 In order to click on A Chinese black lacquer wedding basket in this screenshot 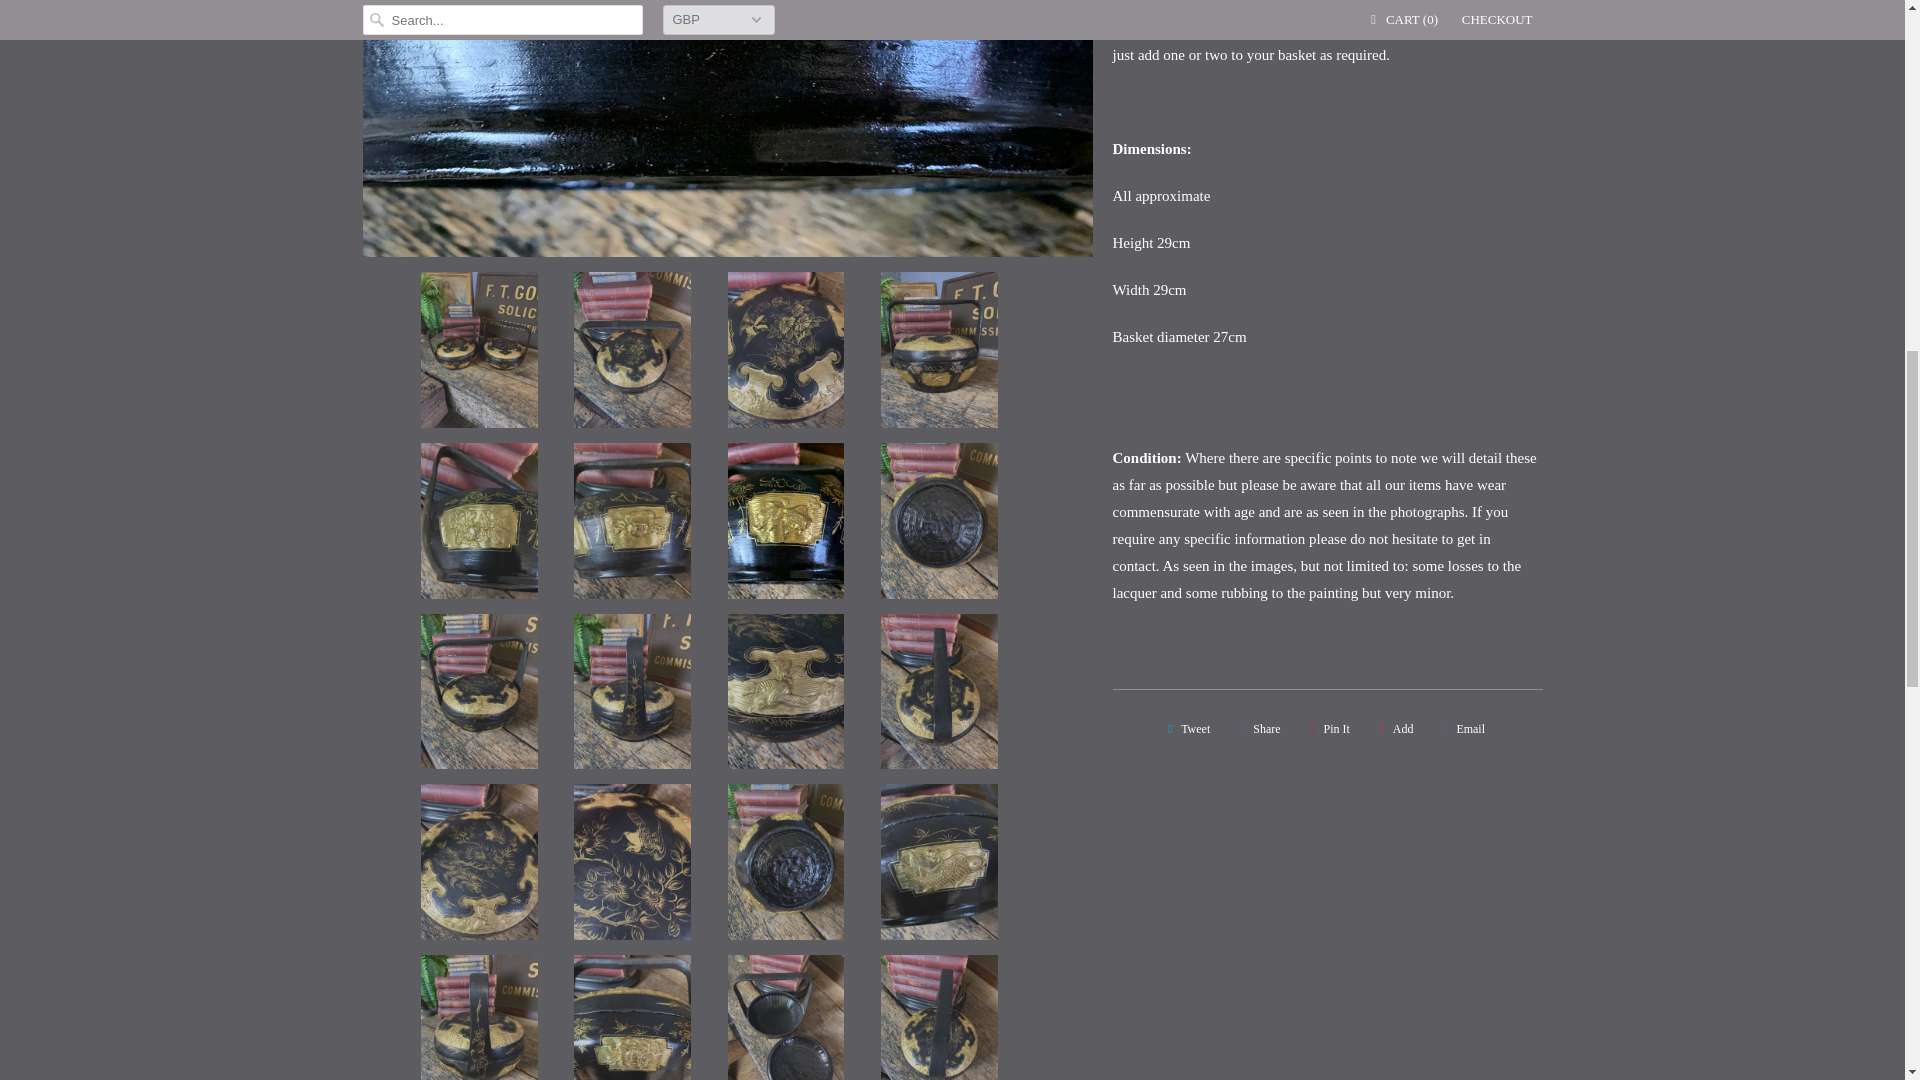, I will do `click(727, 128)`.